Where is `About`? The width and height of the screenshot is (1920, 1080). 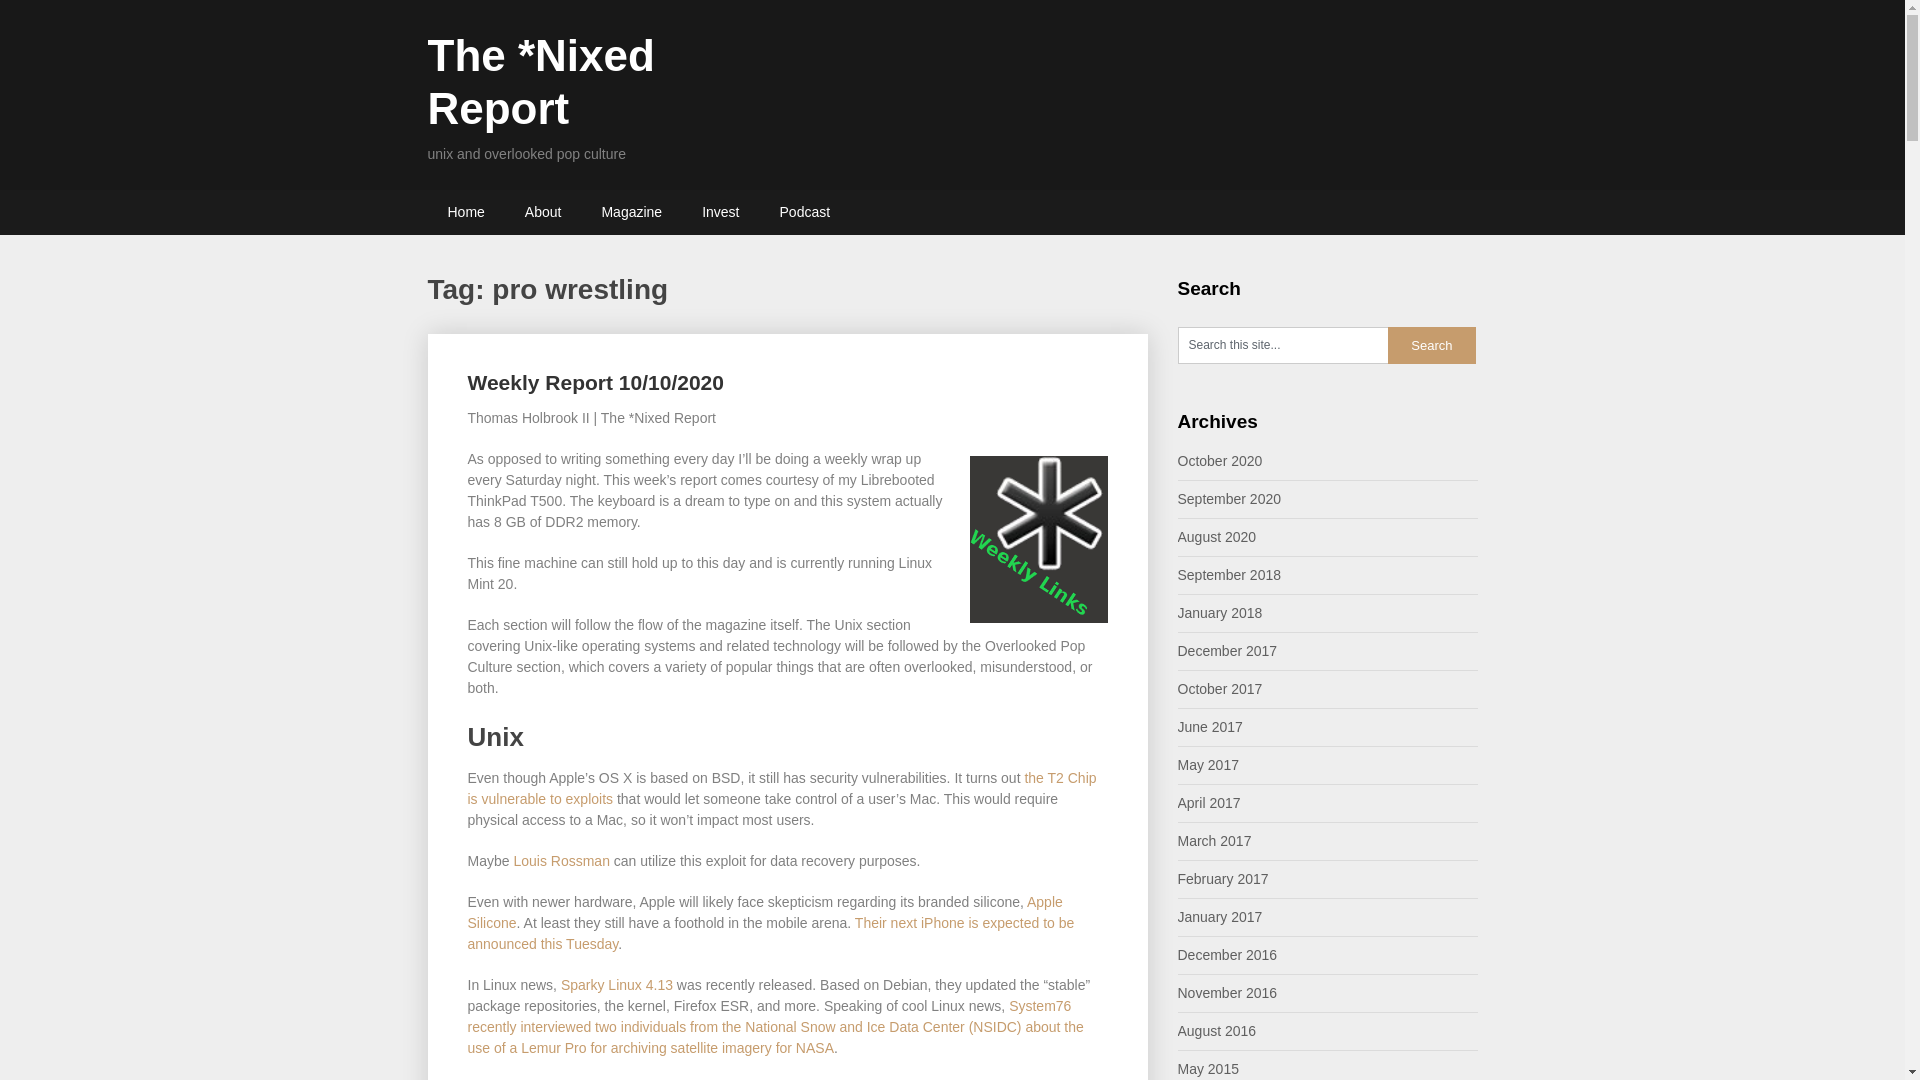 About is located at coordinates (542, 212).